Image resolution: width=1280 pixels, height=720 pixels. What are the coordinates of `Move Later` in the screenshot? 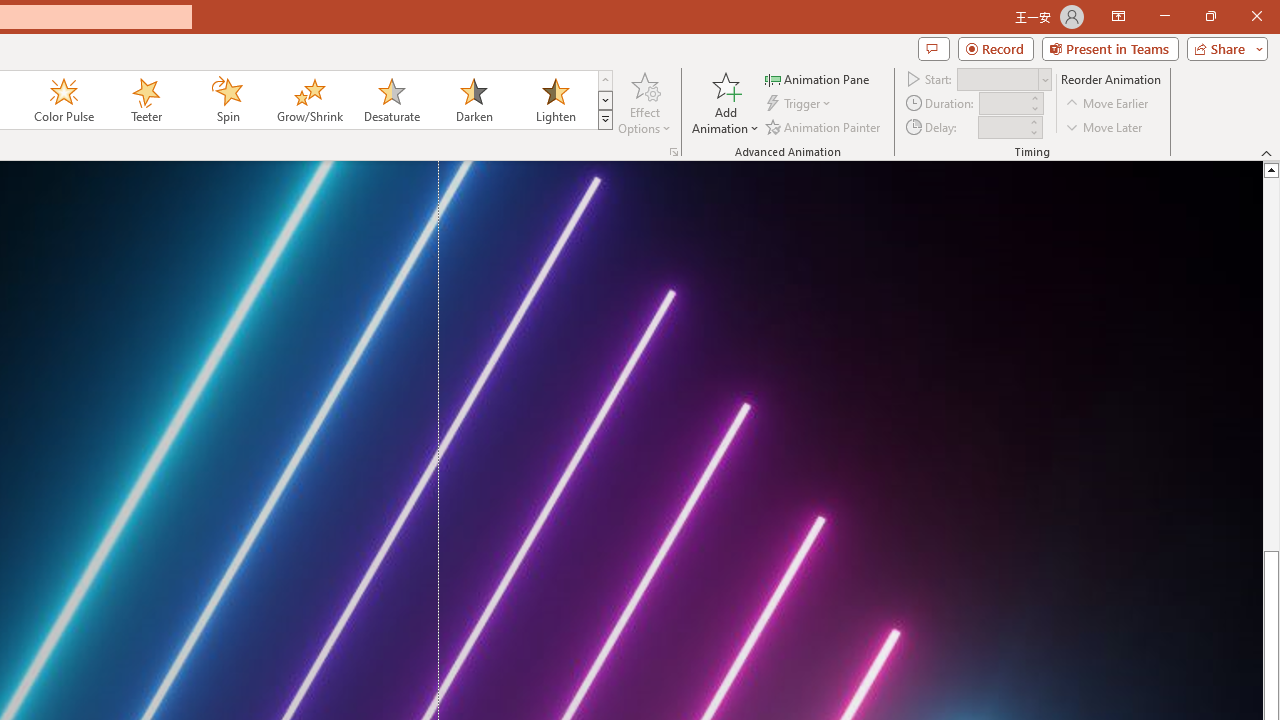 It's located at (1105, 126).